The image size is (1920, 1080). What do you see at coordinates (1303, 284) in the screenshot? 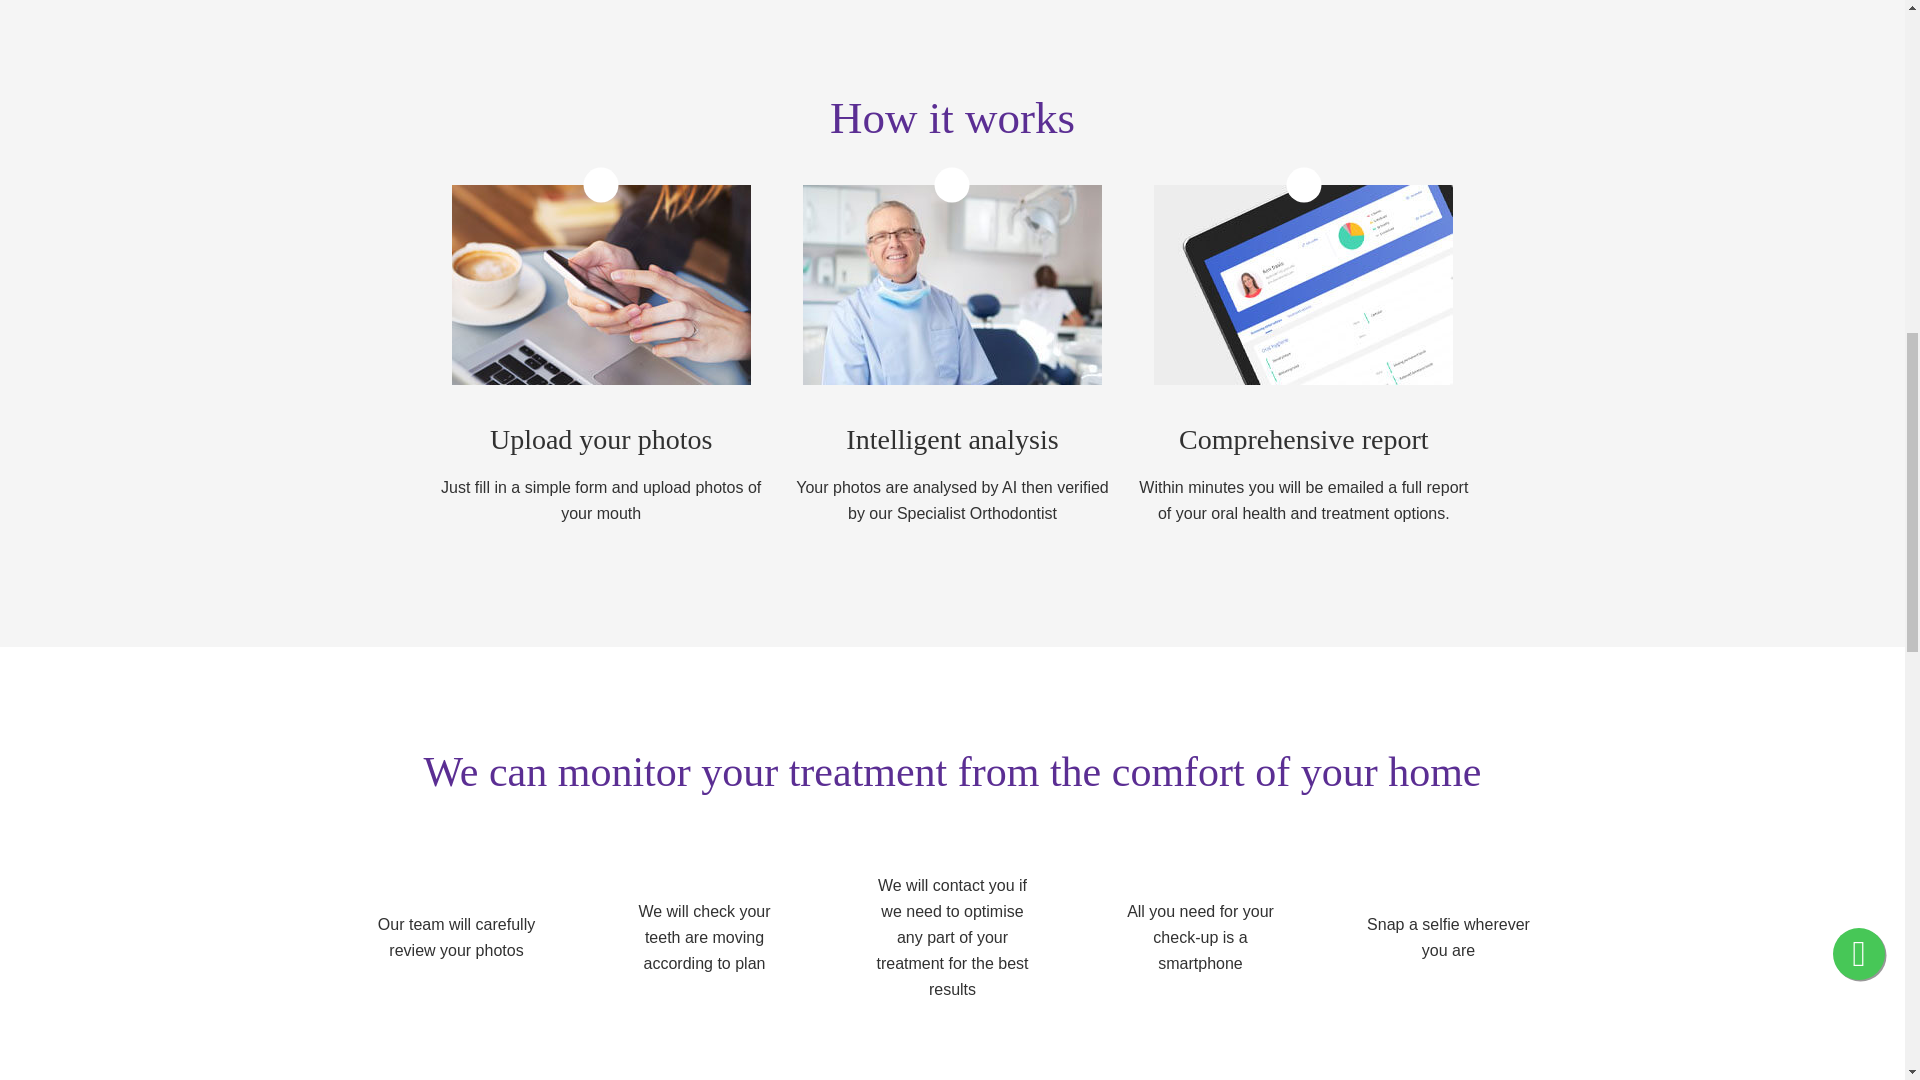
I see `Comprehensive report` at bounding box center [1303, 284].